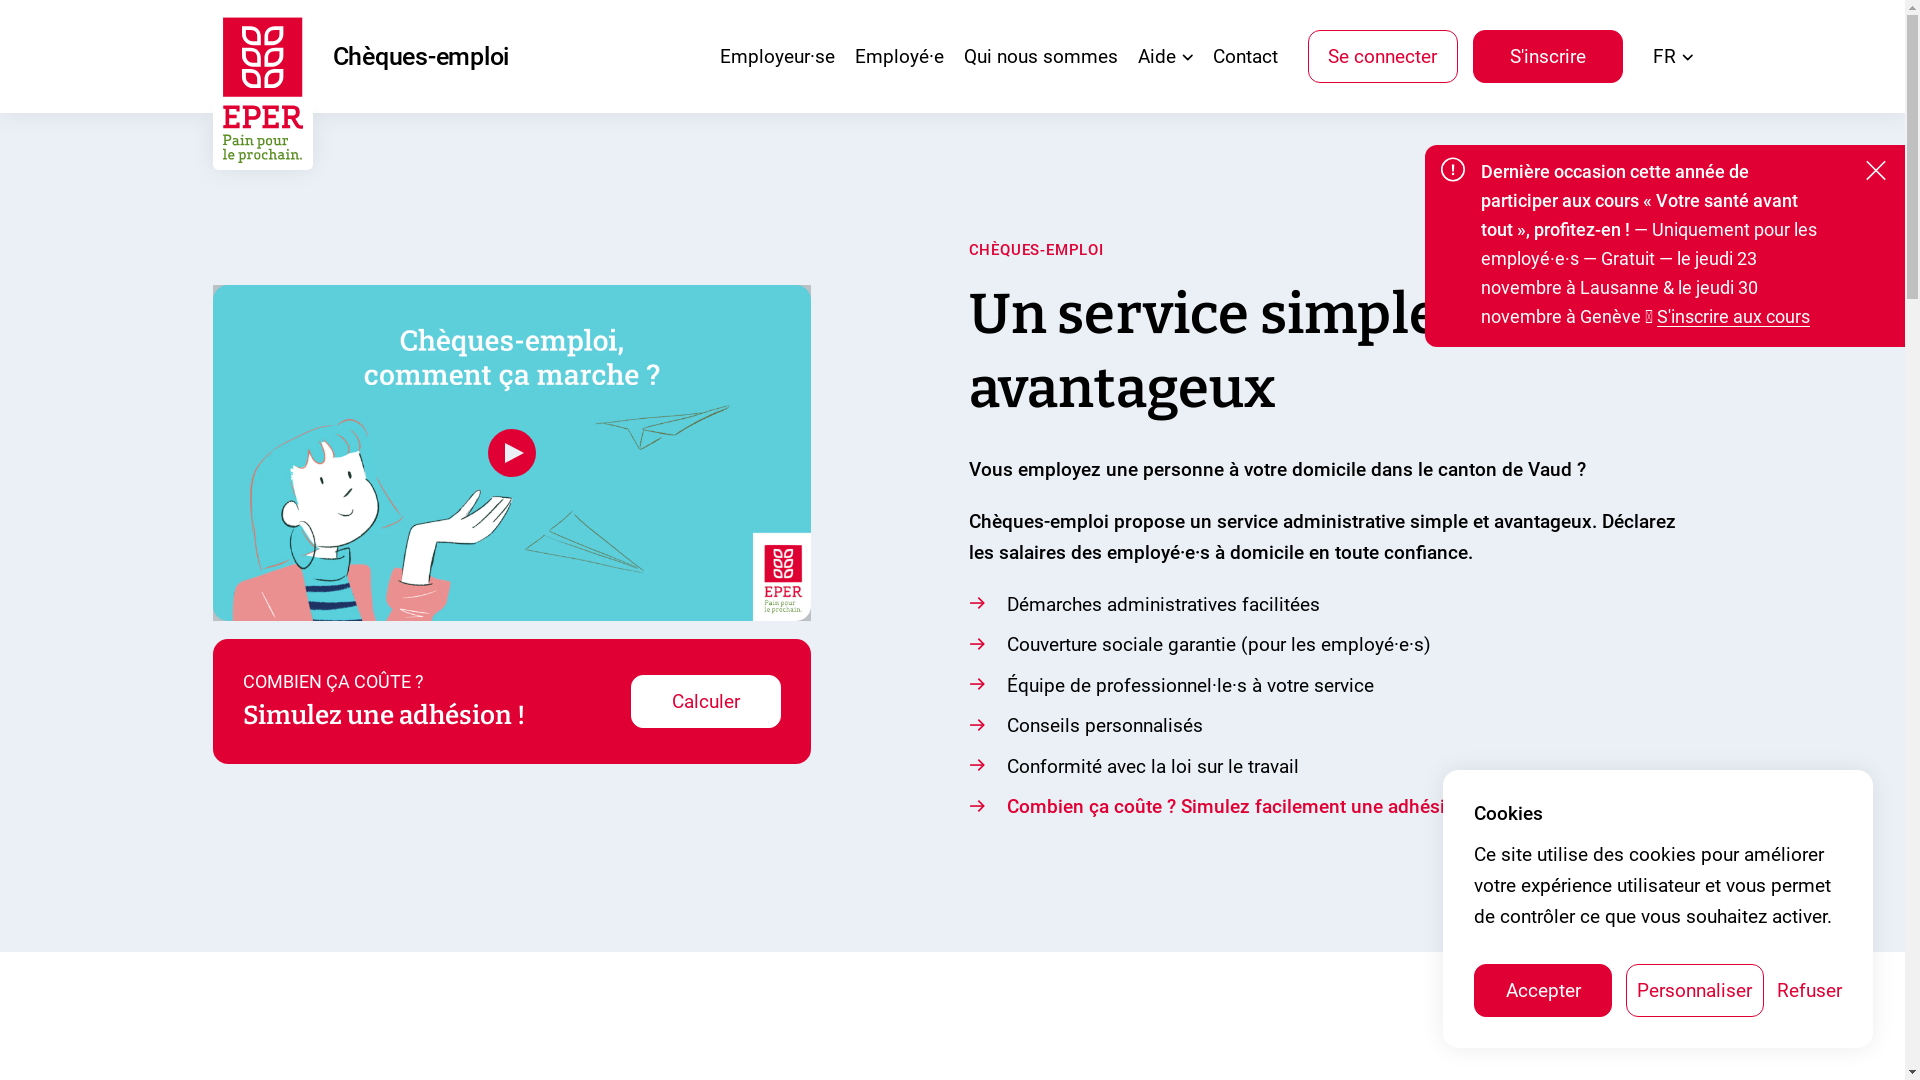  Describe the element at coordinates (1166, 56) in the screenshot. I see `Aide` at that location.